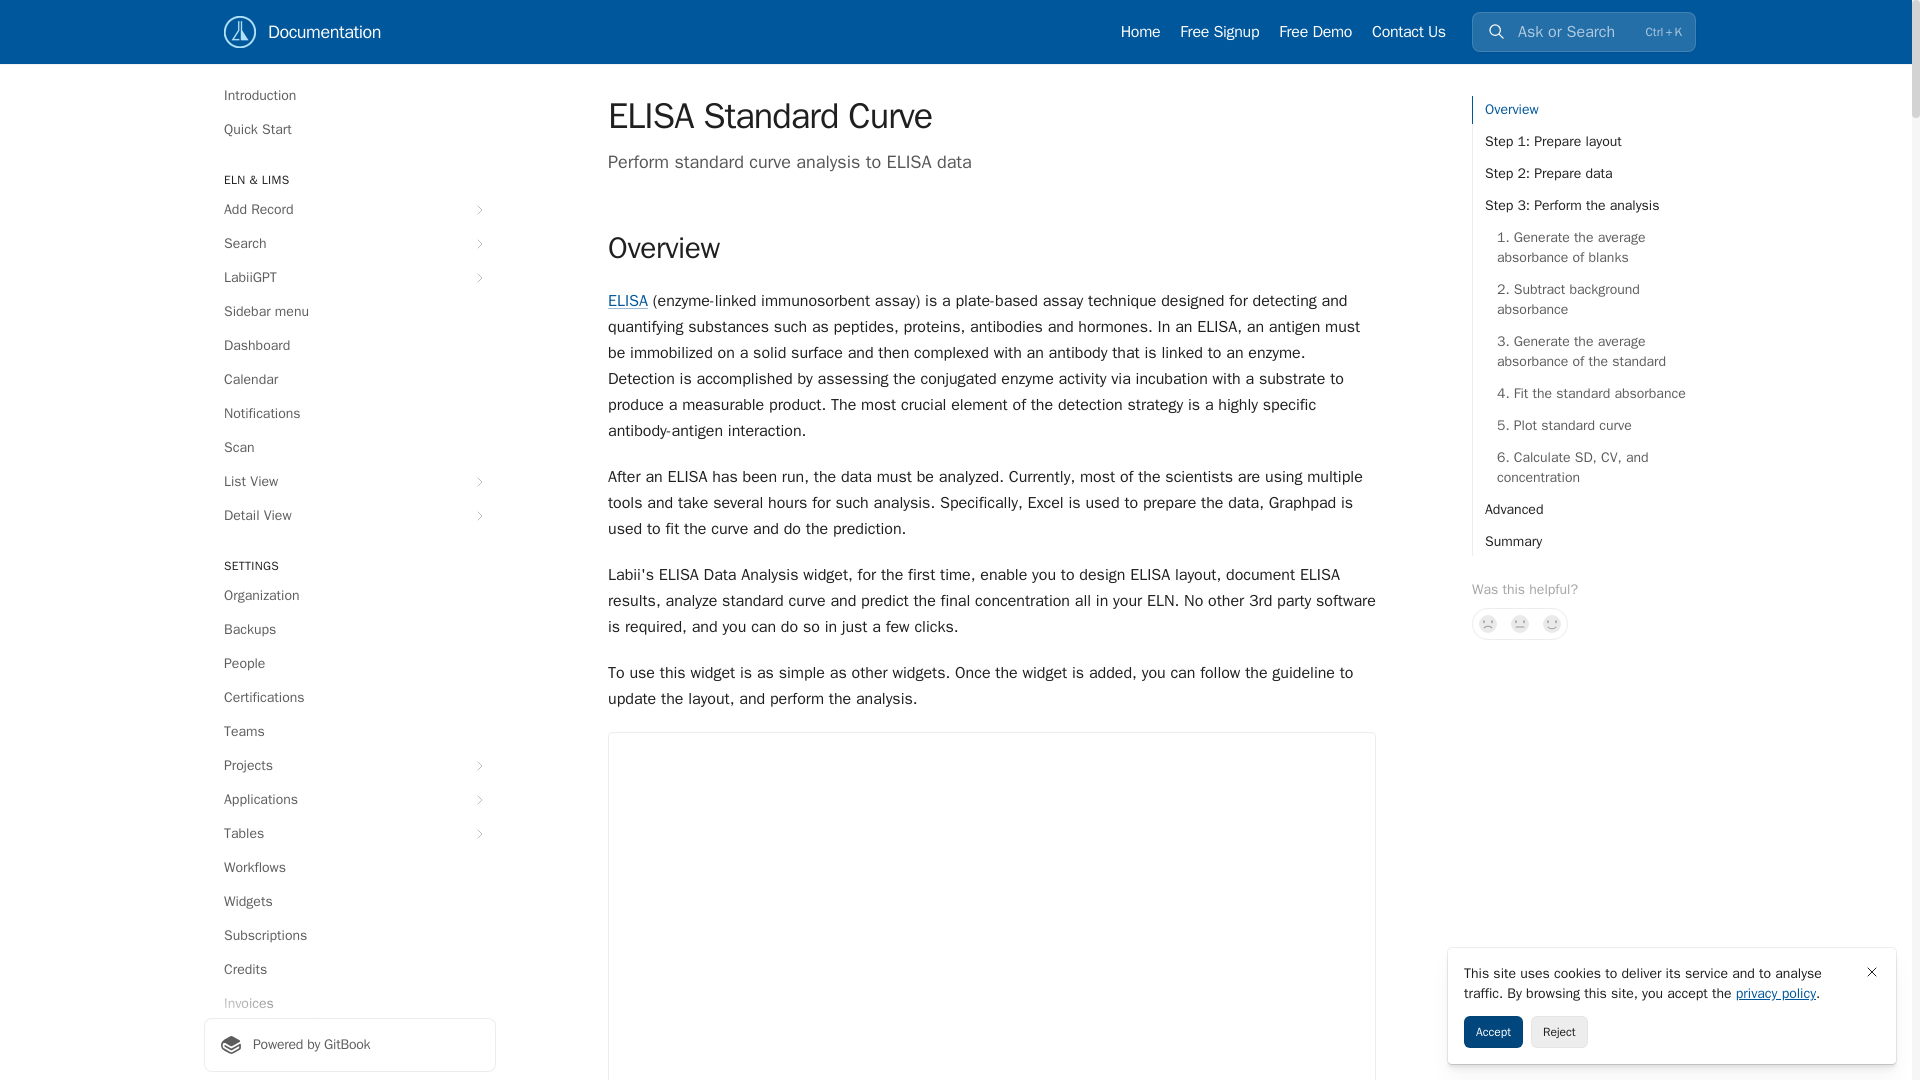 This screenshot has width=1920, height=1080. What do you see at coordinates (1314, 32) in the screenshot?
I see `Free Demo` at bounding box center [1314, 32].